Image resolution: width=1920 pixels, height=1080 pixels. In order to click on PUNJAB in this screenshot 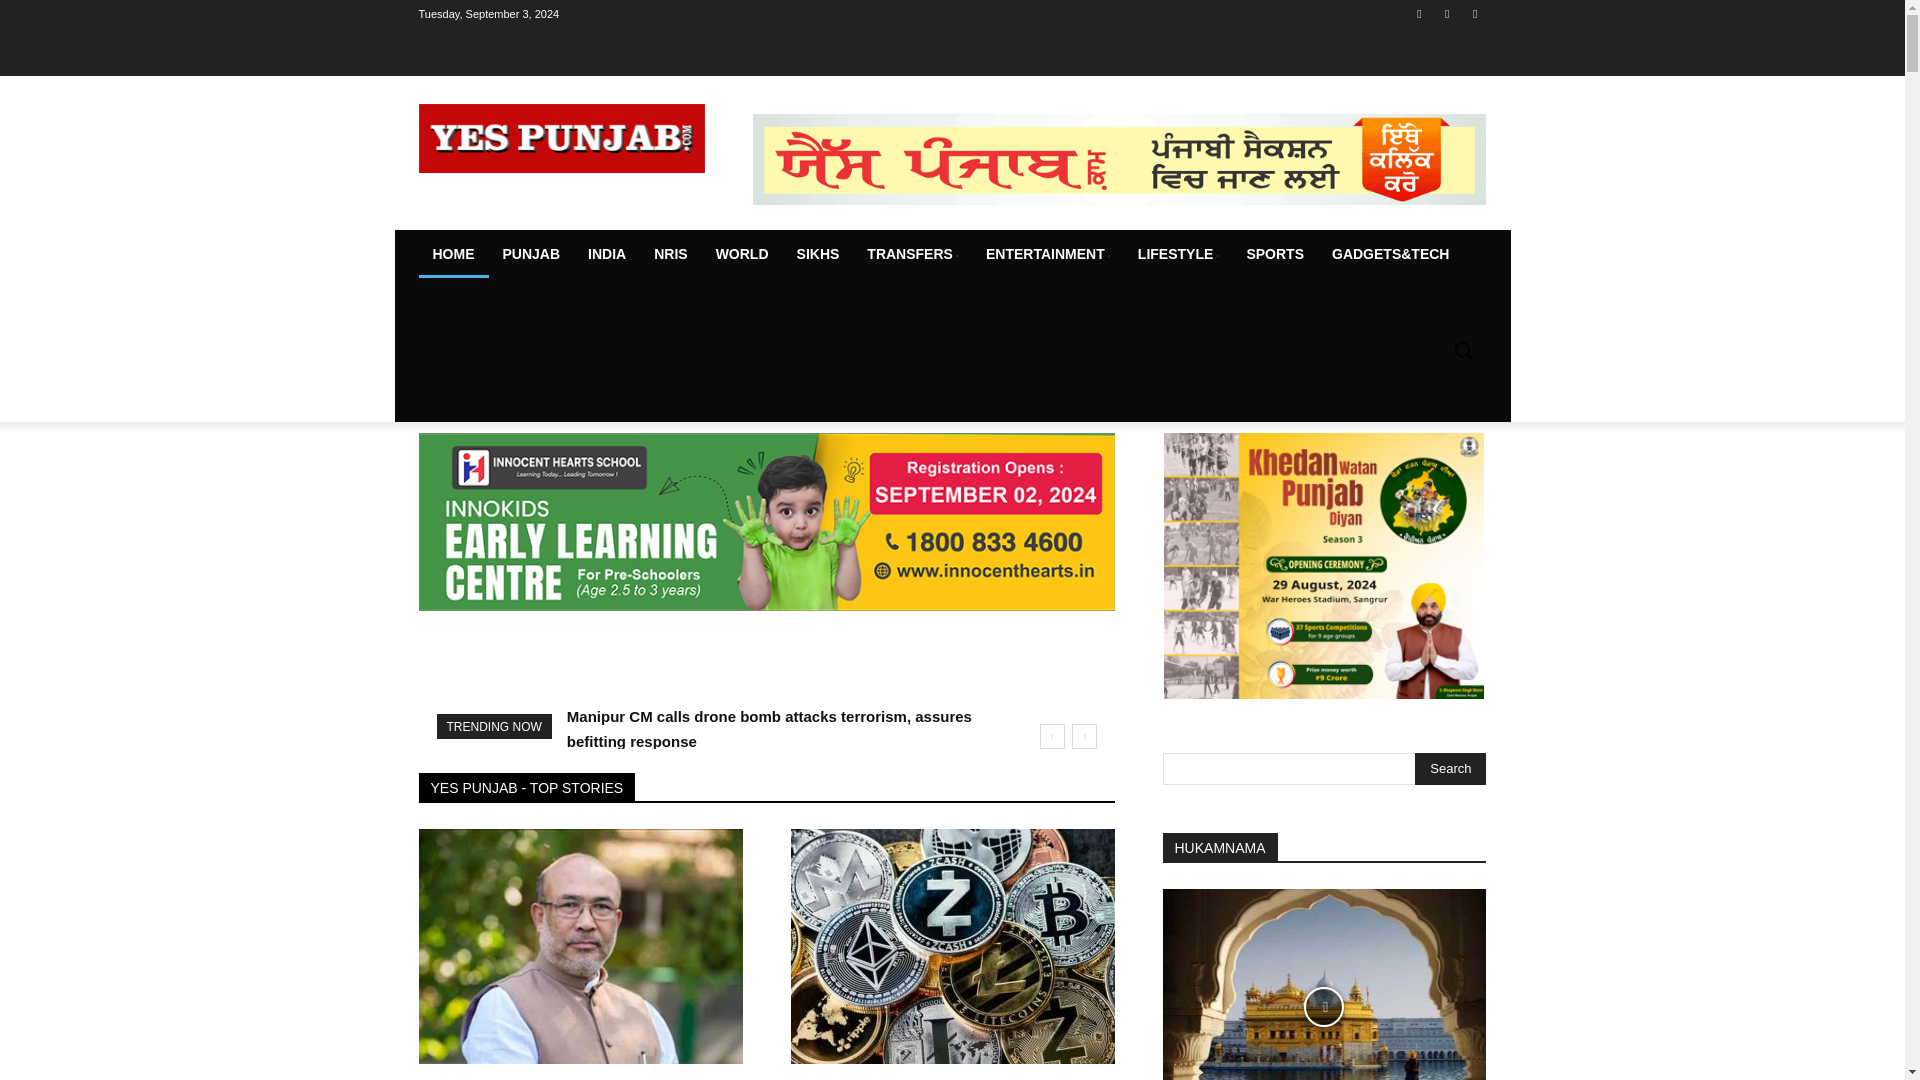, I will do `click(530, 254)`.